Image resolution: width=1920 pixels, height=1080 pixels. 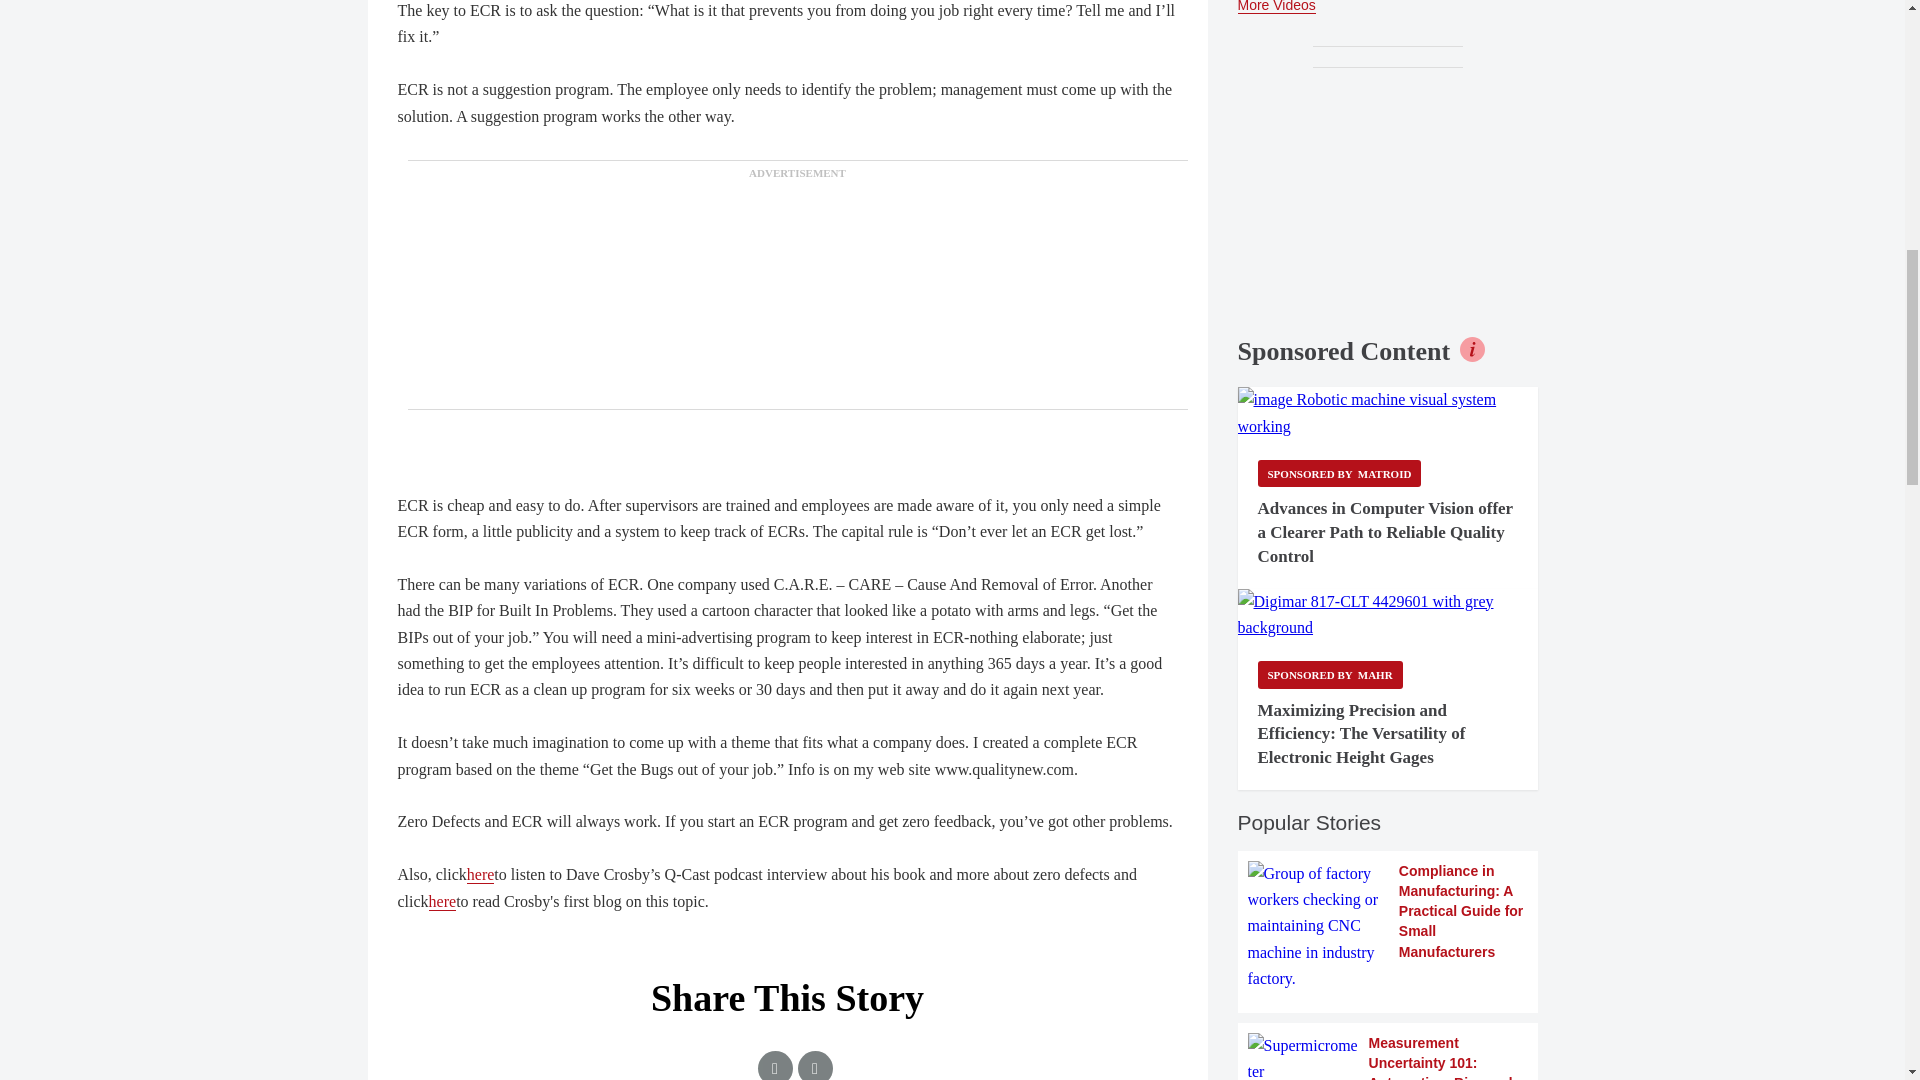 I want to click on Sponsored by Mahr, so click(x=1330, y=674).